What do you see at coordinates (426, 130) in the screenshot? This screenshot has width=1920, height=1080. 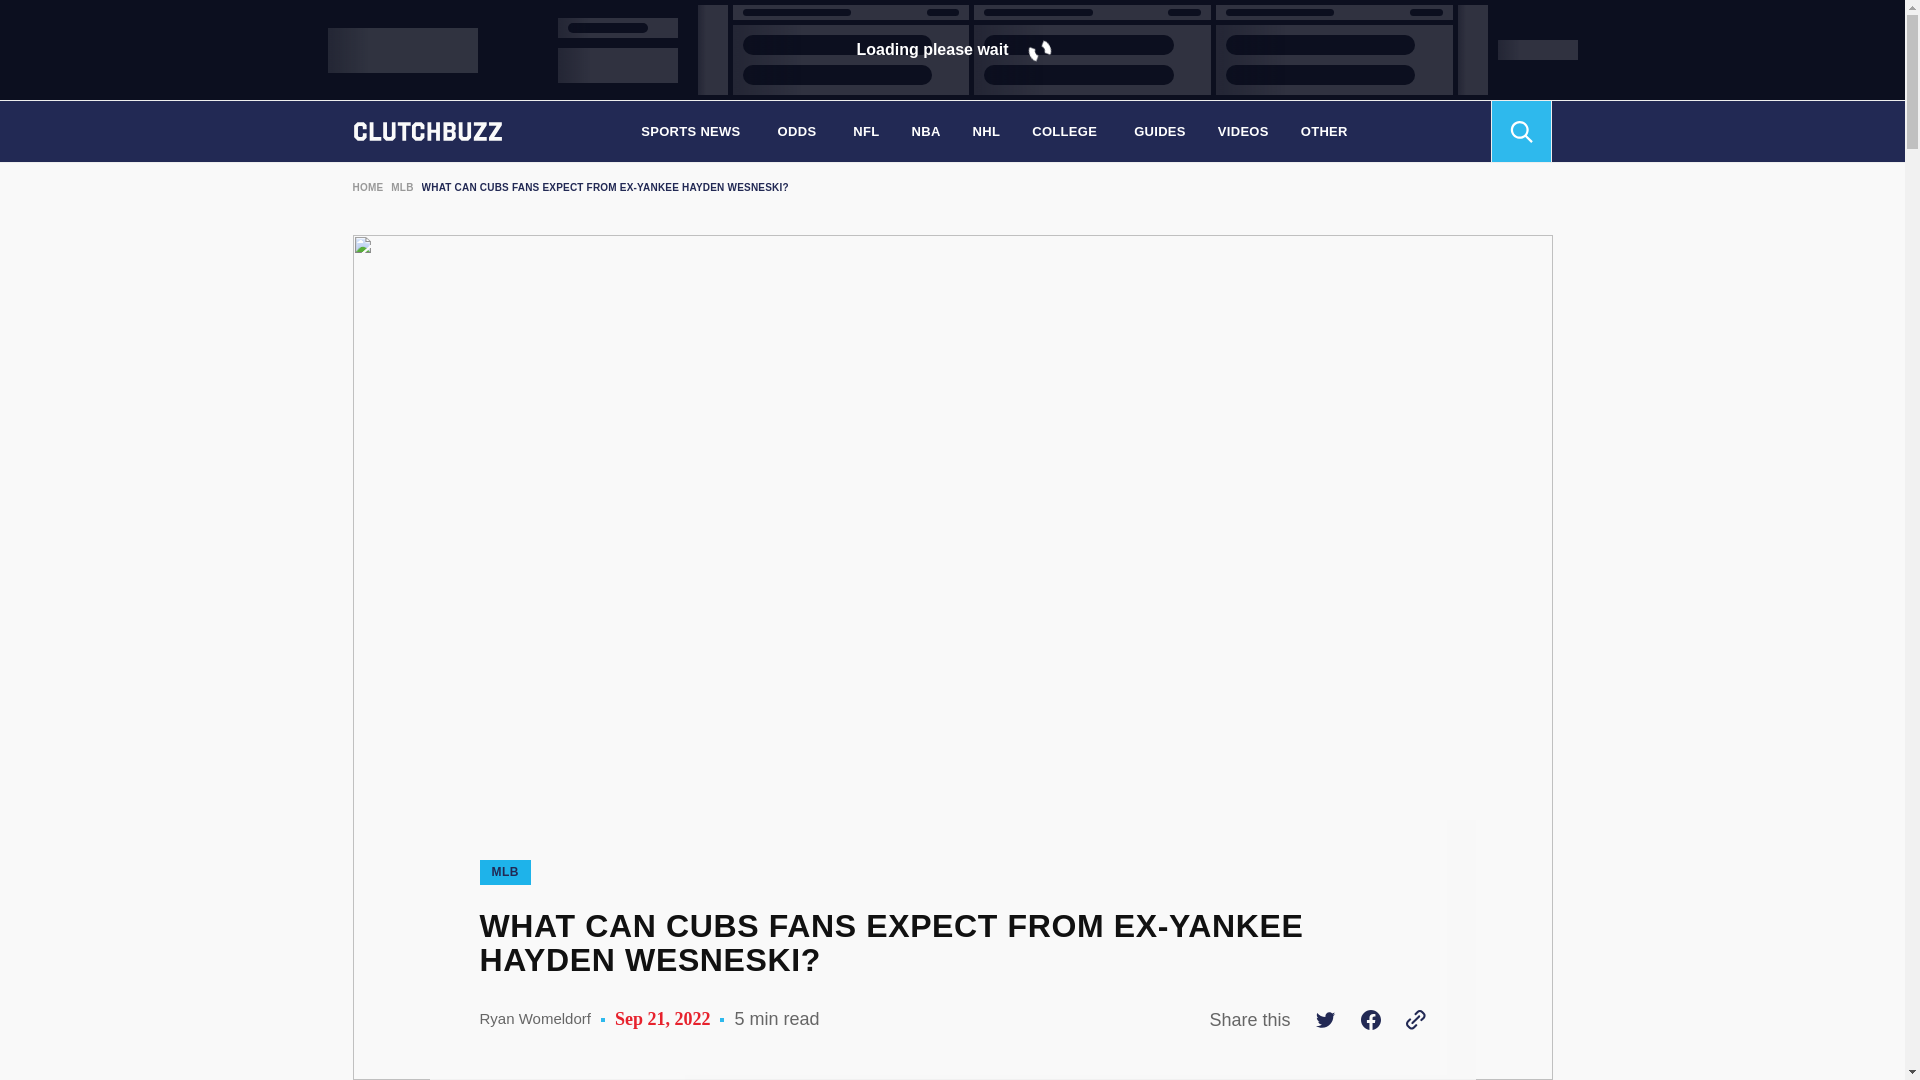 I see `logo` at bounding box center [426, 130].